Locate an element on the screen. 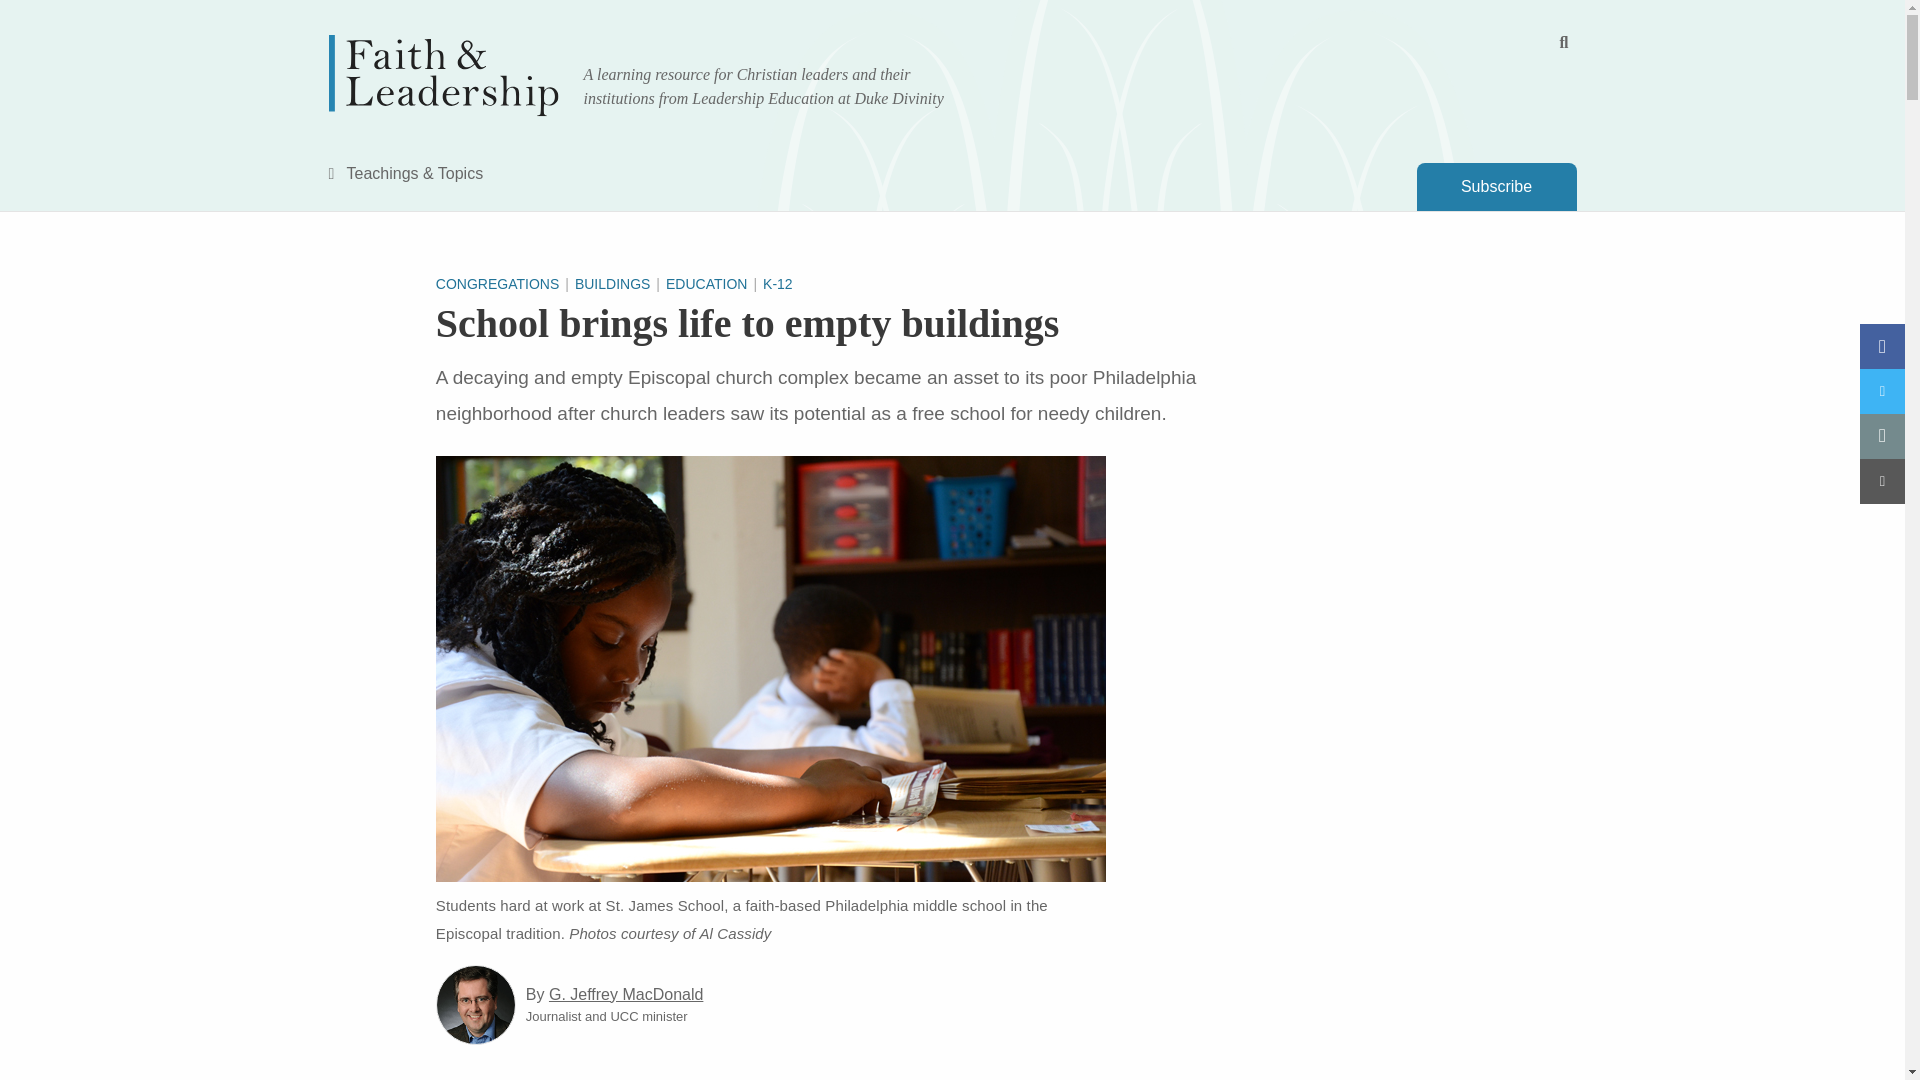 This screenshot has width=1920, height=1080. CONGREGATIONS is located at coordinates (504, 284).